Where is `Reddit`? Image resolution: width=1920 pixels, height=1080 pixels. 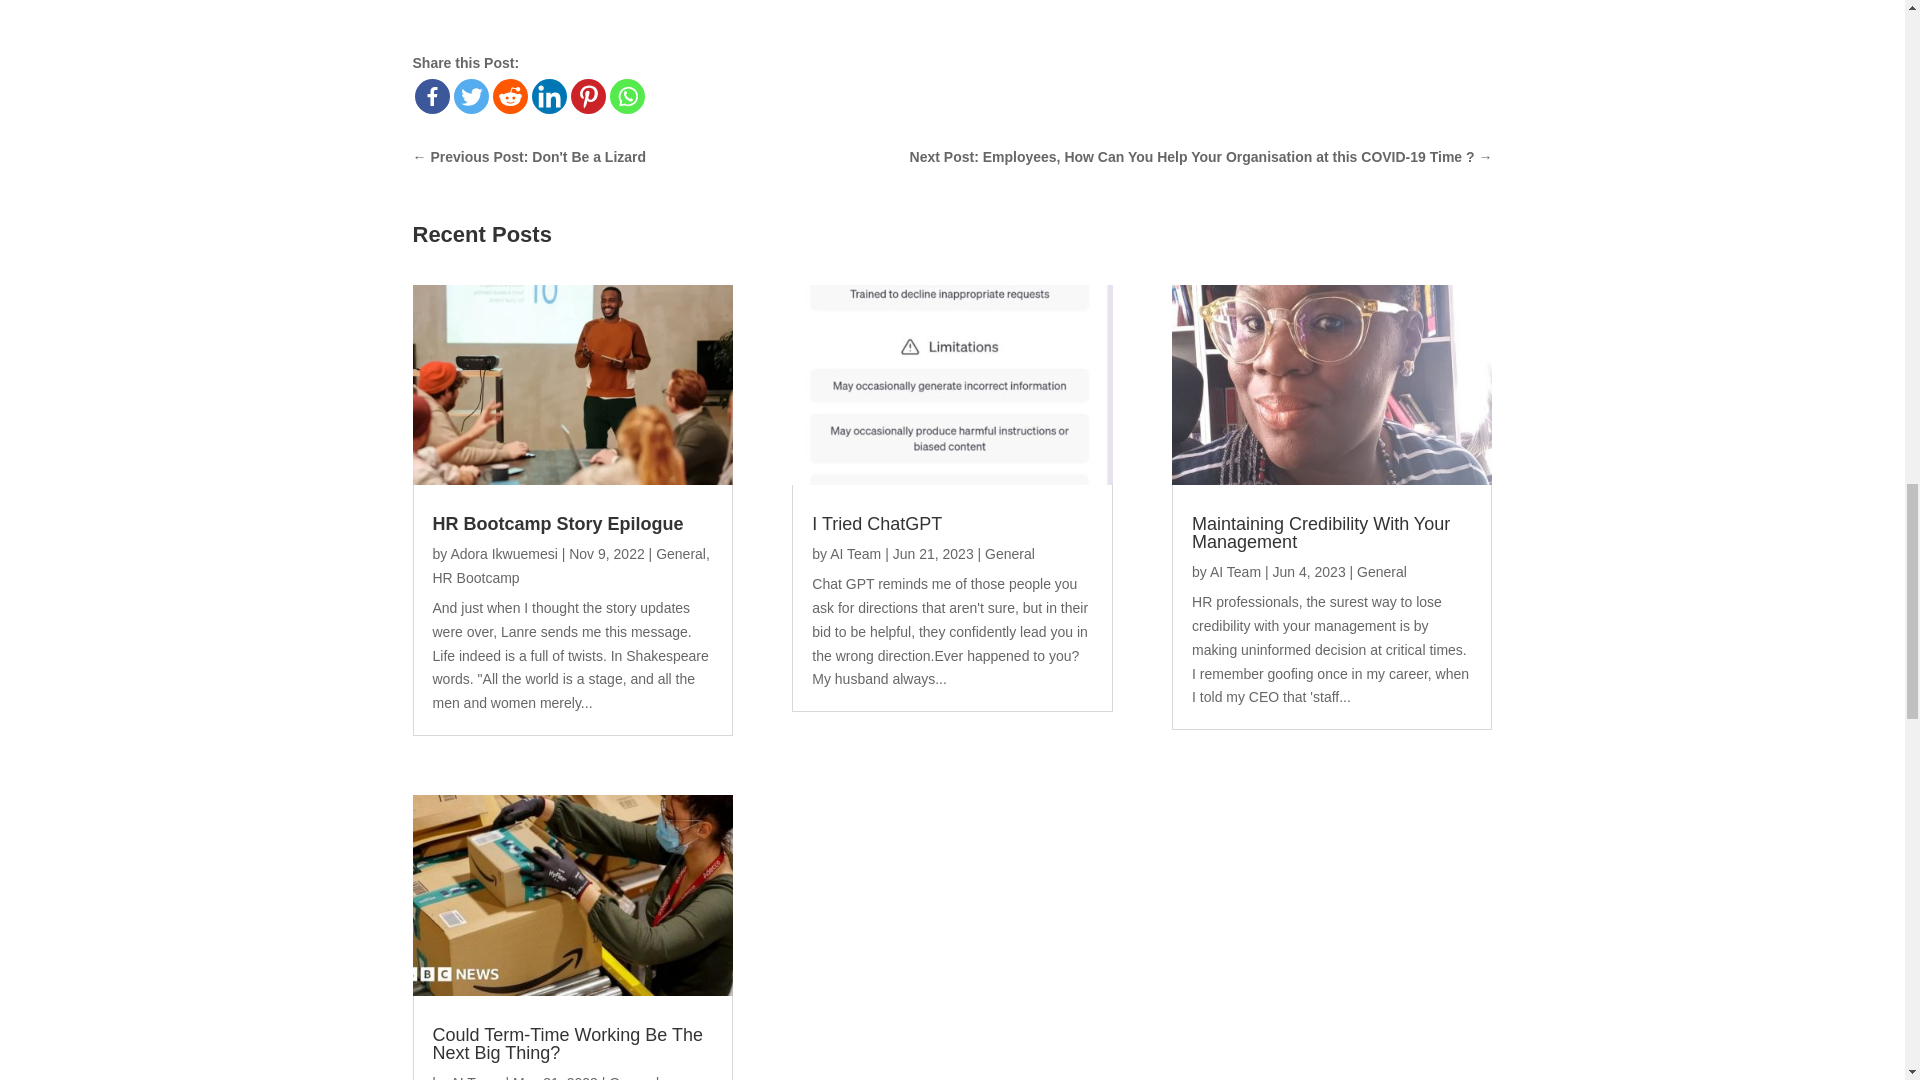 Reddit is located at coordinates (508, 96).